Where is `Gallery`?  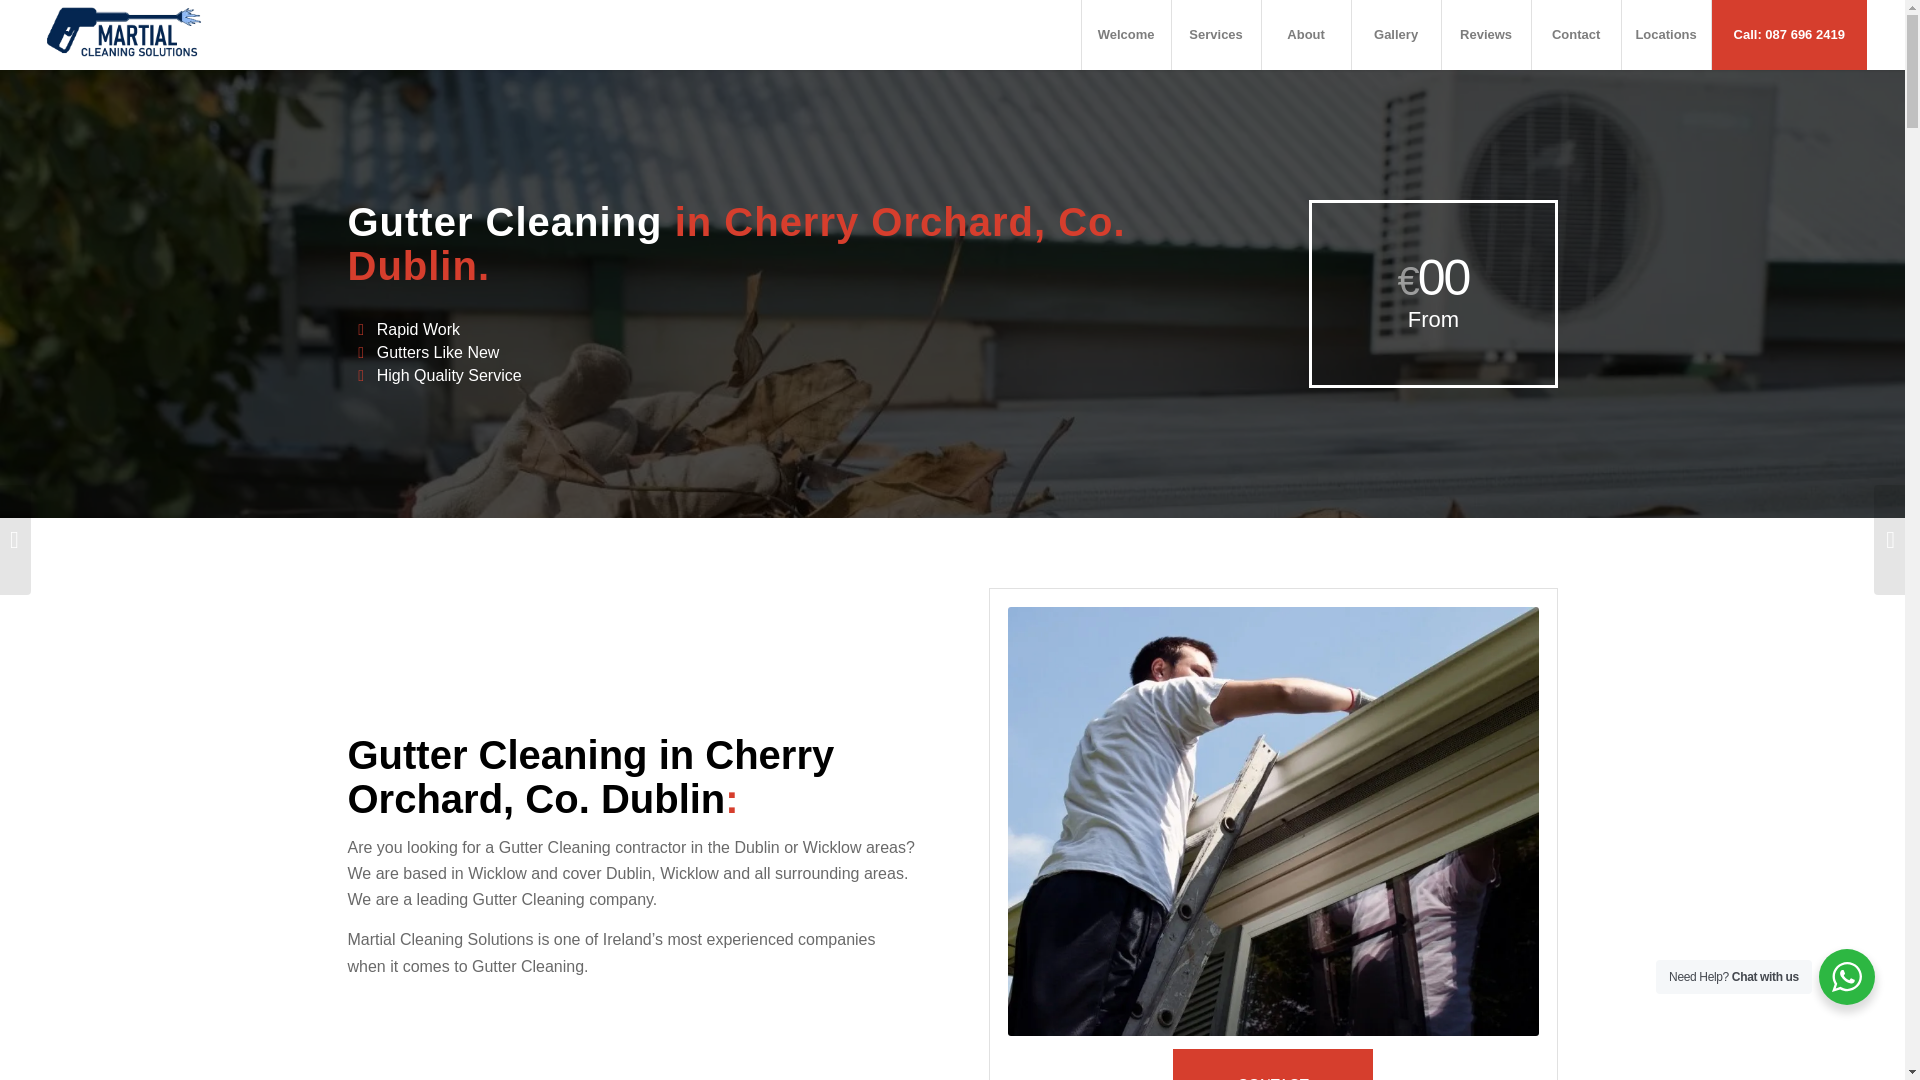 Gallery is located at coordinates (1396, 35).